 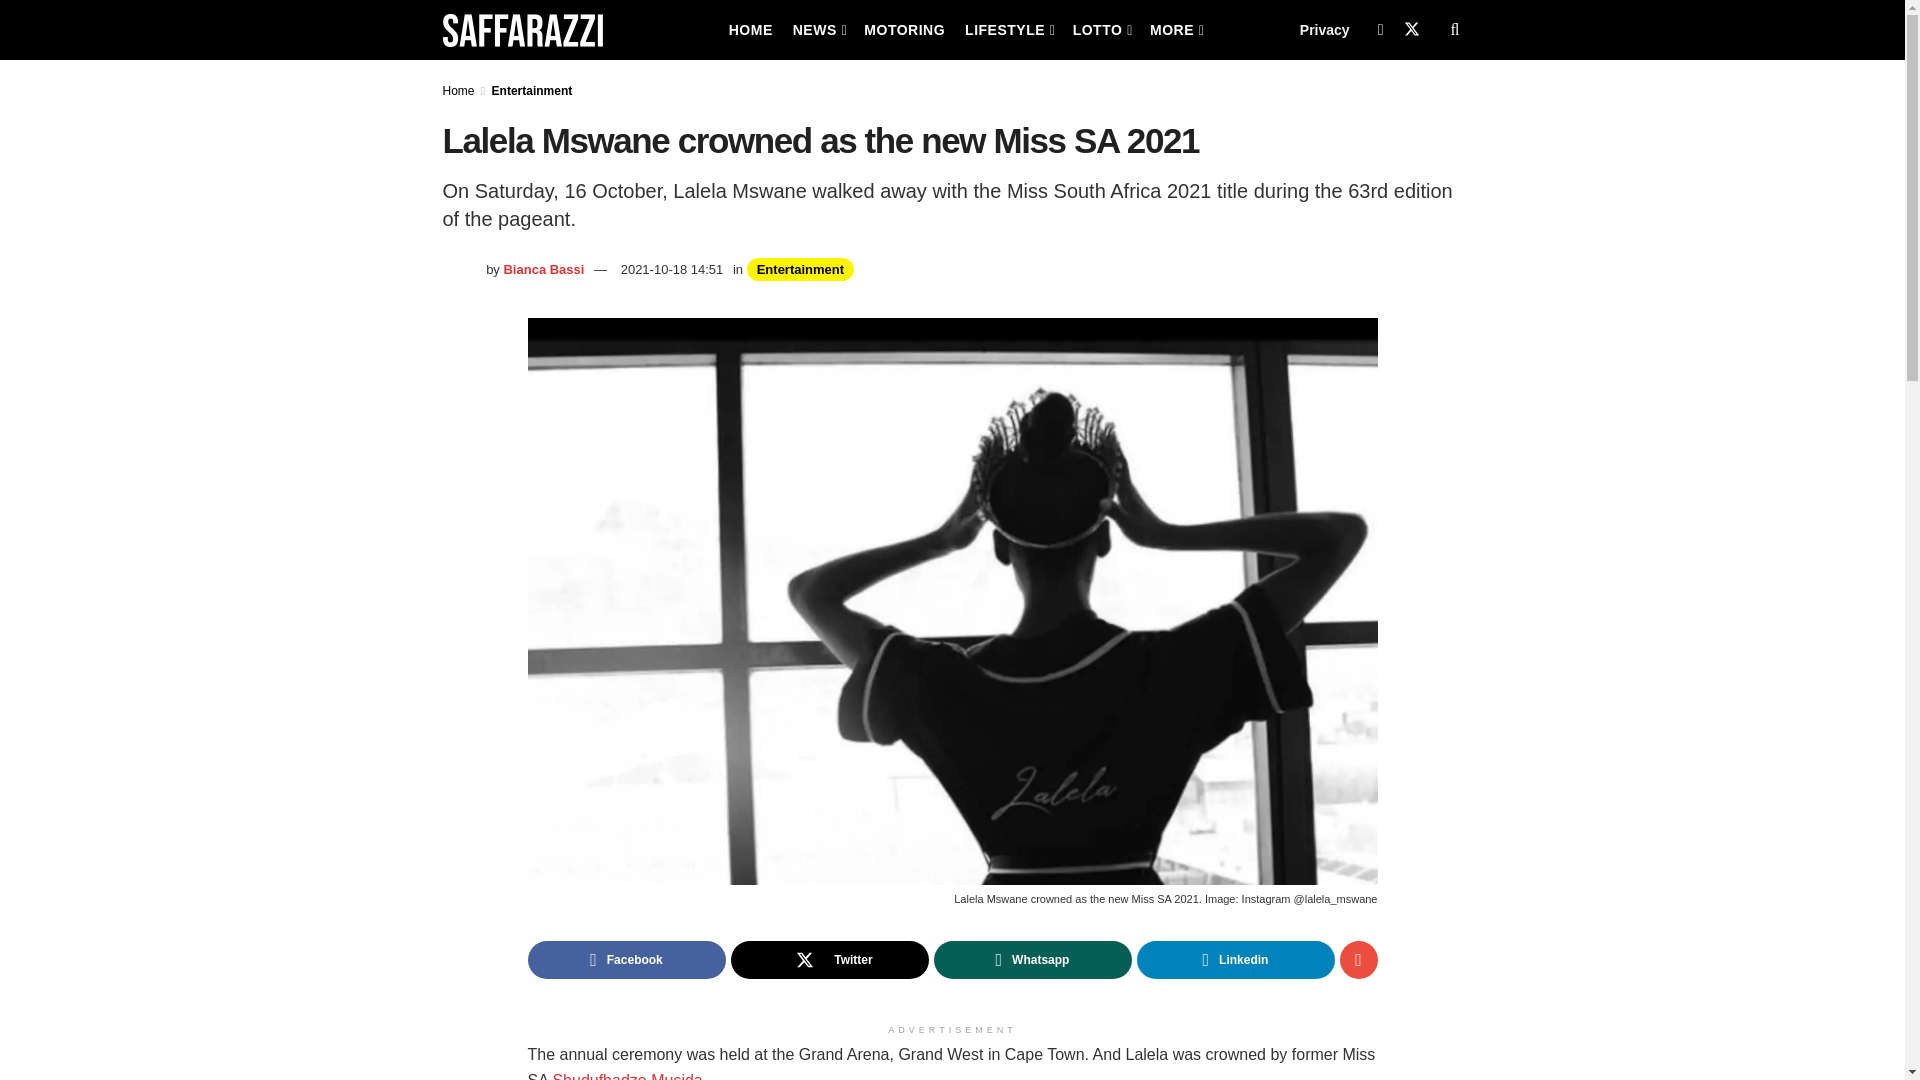 What do you see at coordinates (818, 30) in the screenshot?
I see `NEWS` at bounding box center [818, 30].